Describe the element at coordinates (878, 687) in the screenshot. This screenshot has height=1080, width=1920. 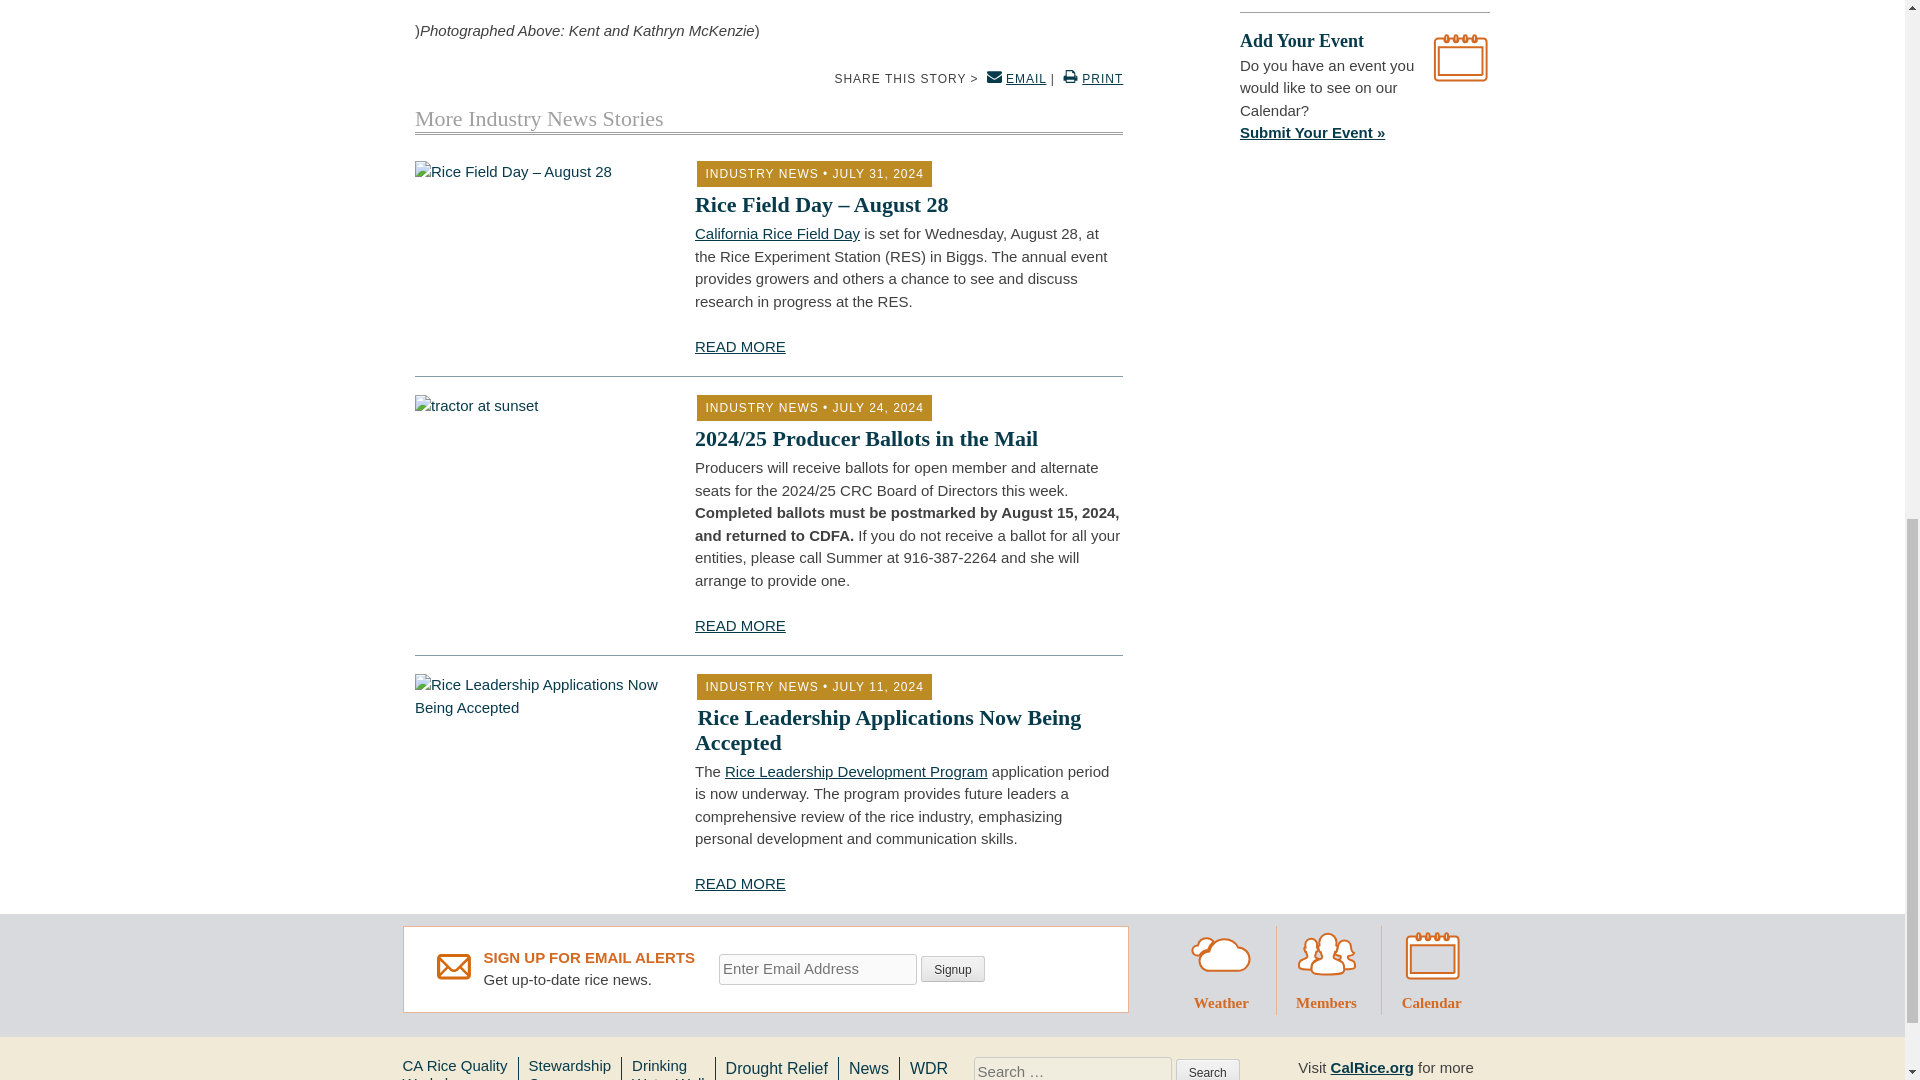
I see `JULY 11, 2024` at that location.